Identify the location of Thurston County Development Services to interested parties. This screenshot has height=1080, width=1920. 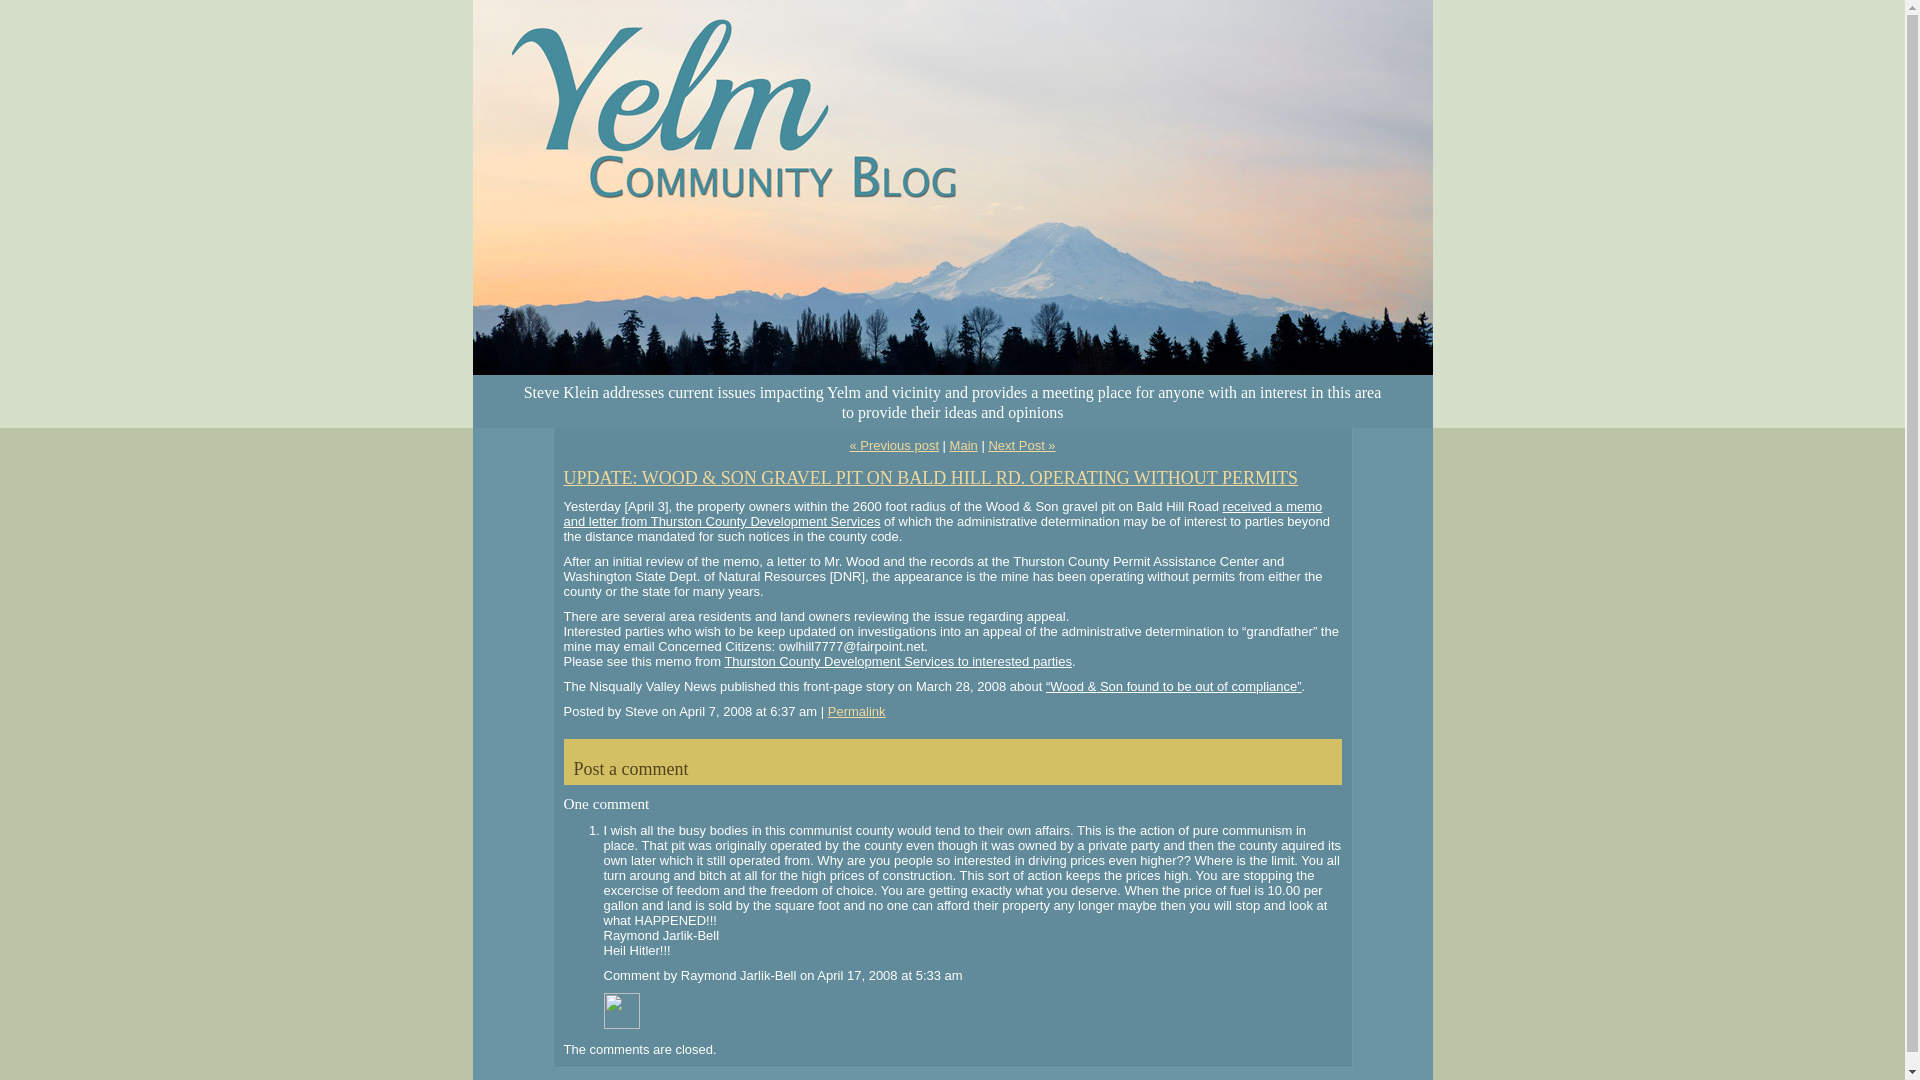
(897, 661).